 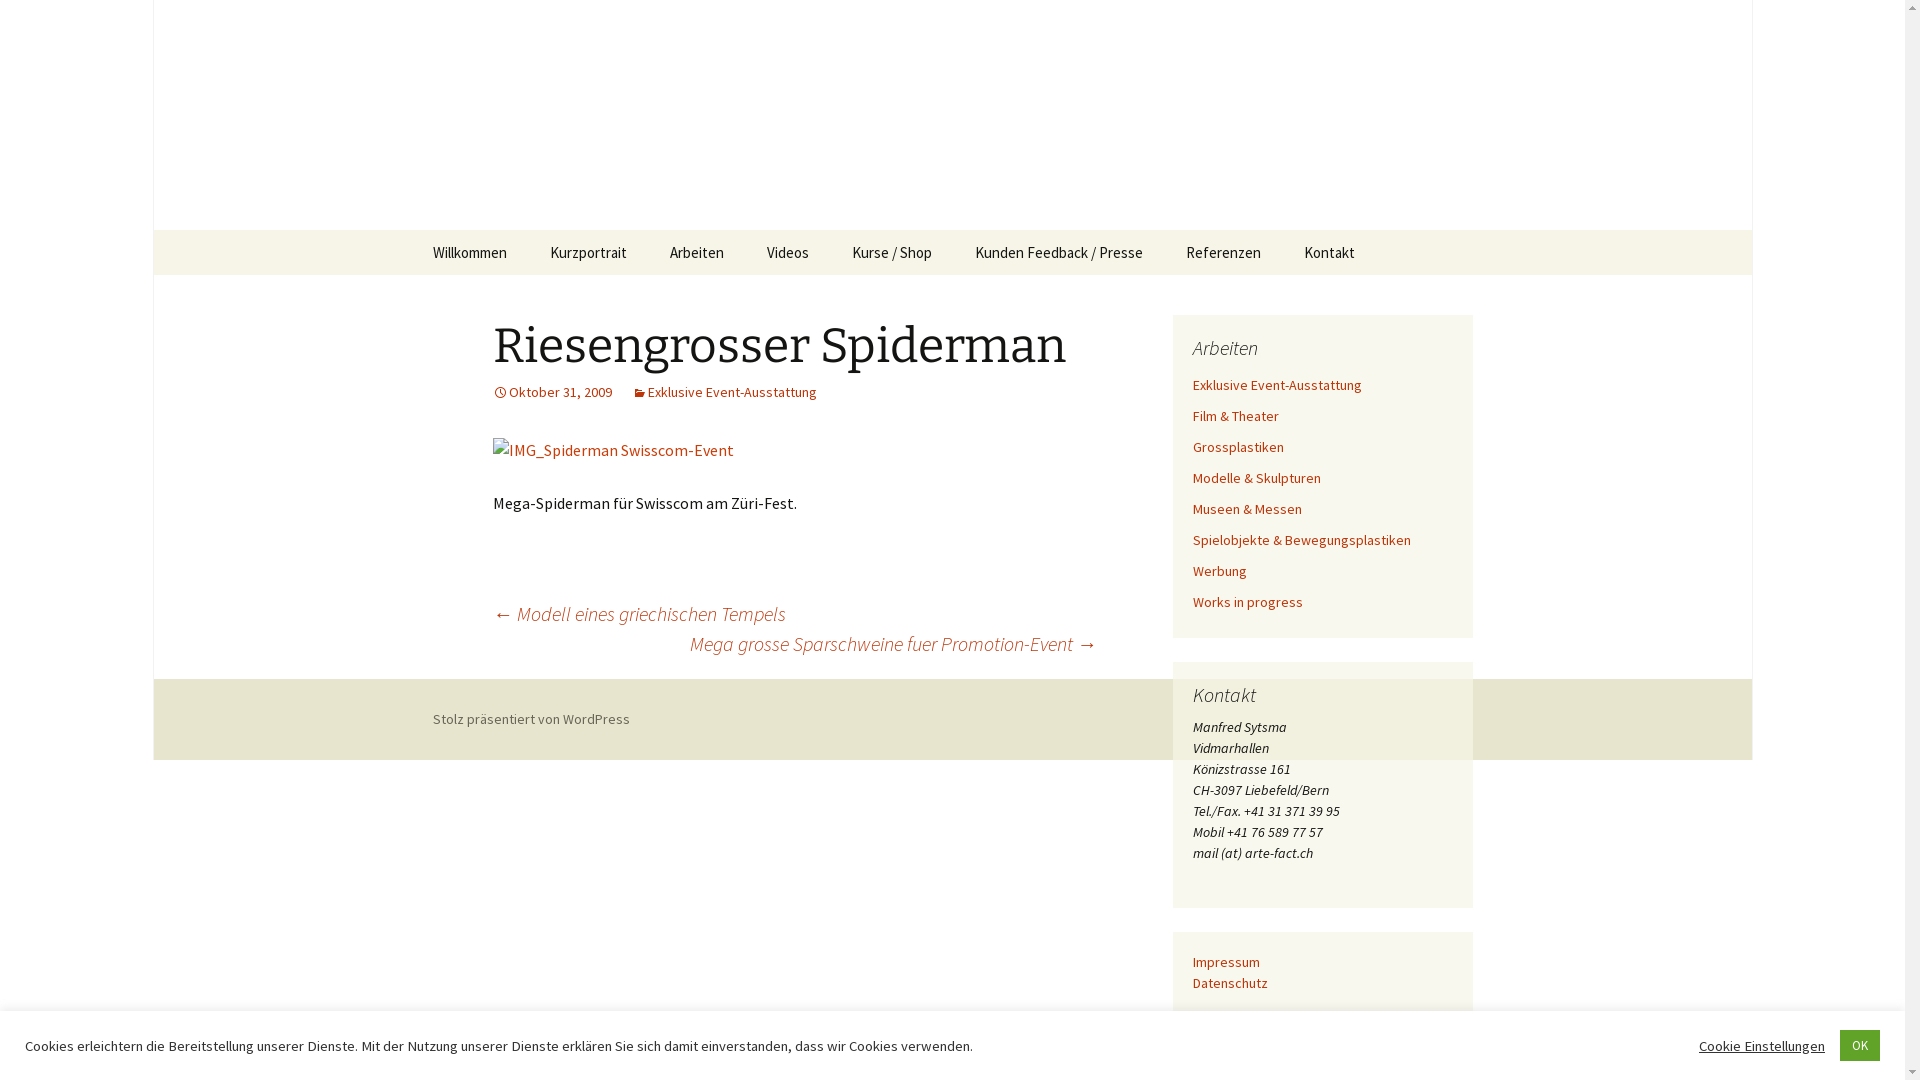 What do you see at coordinates (412, 230) in the screenshot?
I see `Zum Inhalt springen` at bounding box center [412, 230].